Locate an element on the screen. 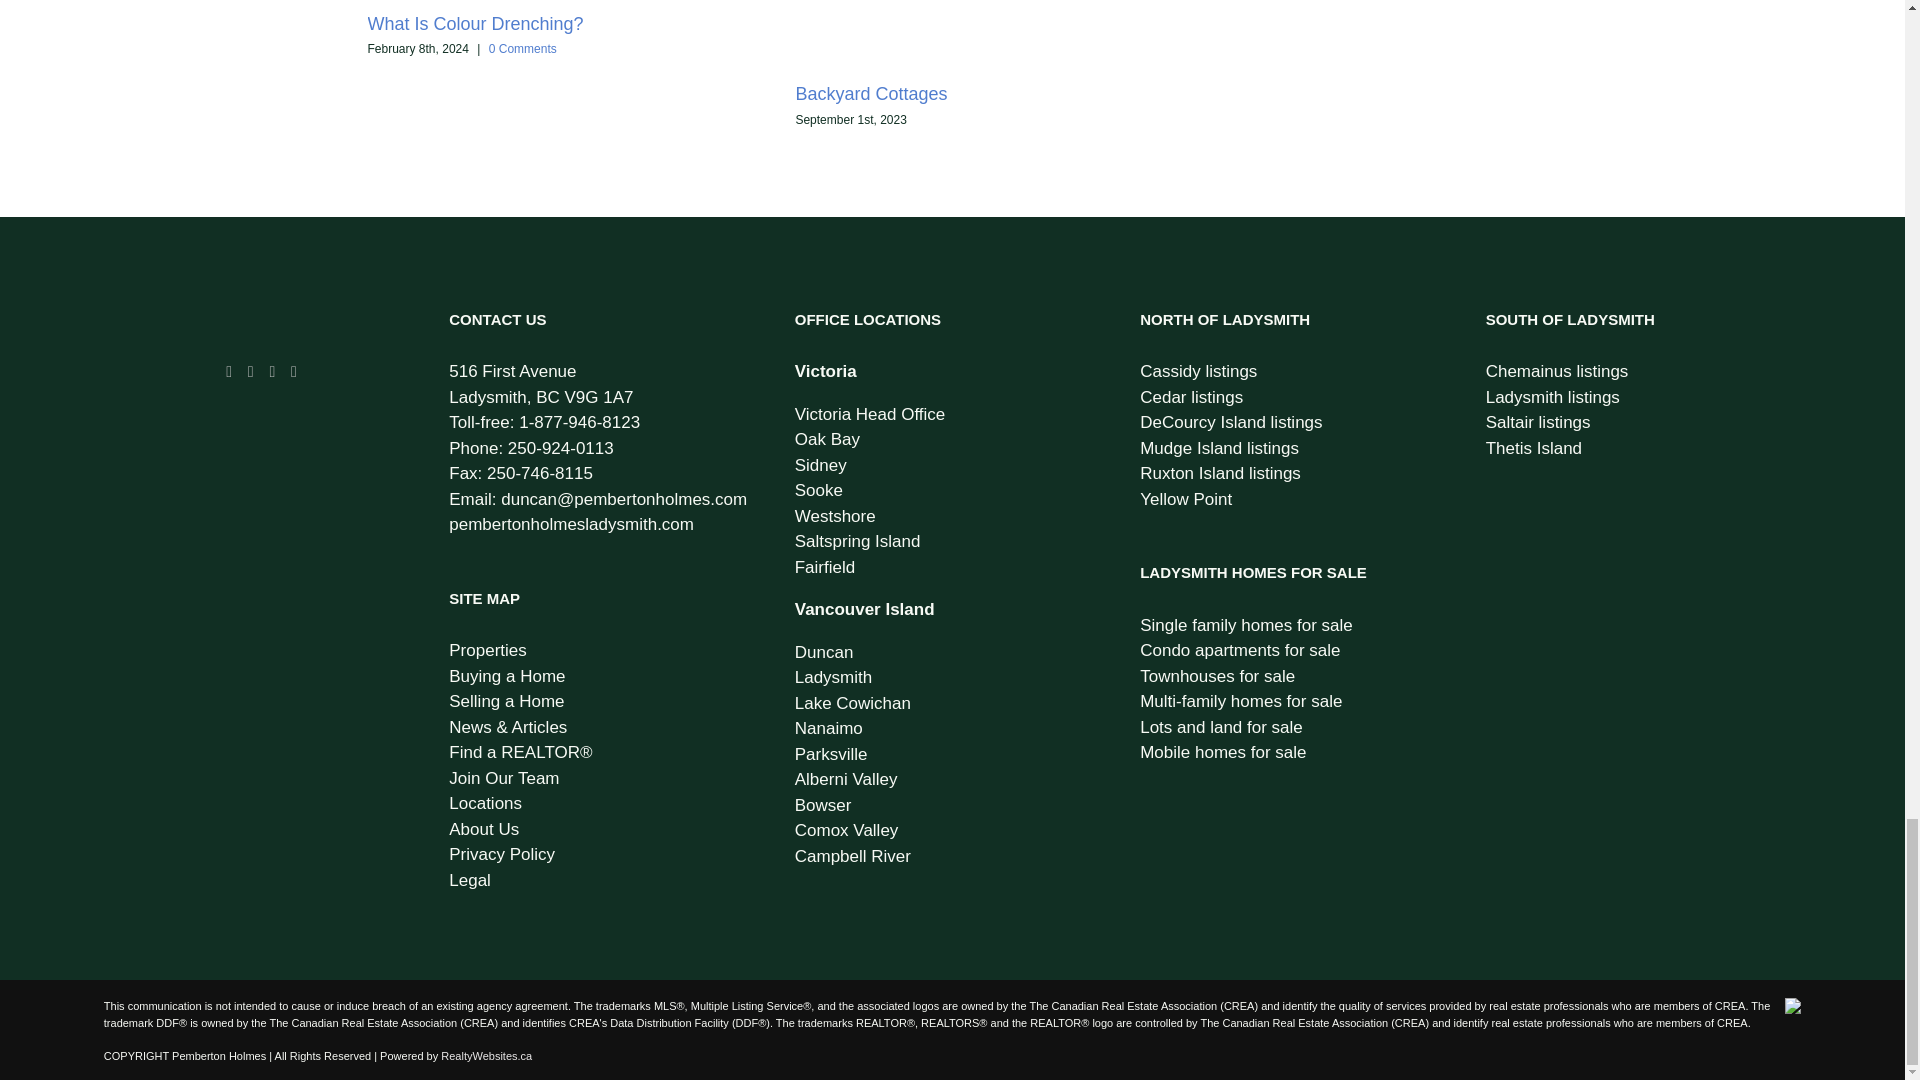  What is Colour Drenching? is located at coordinates (476, 24).